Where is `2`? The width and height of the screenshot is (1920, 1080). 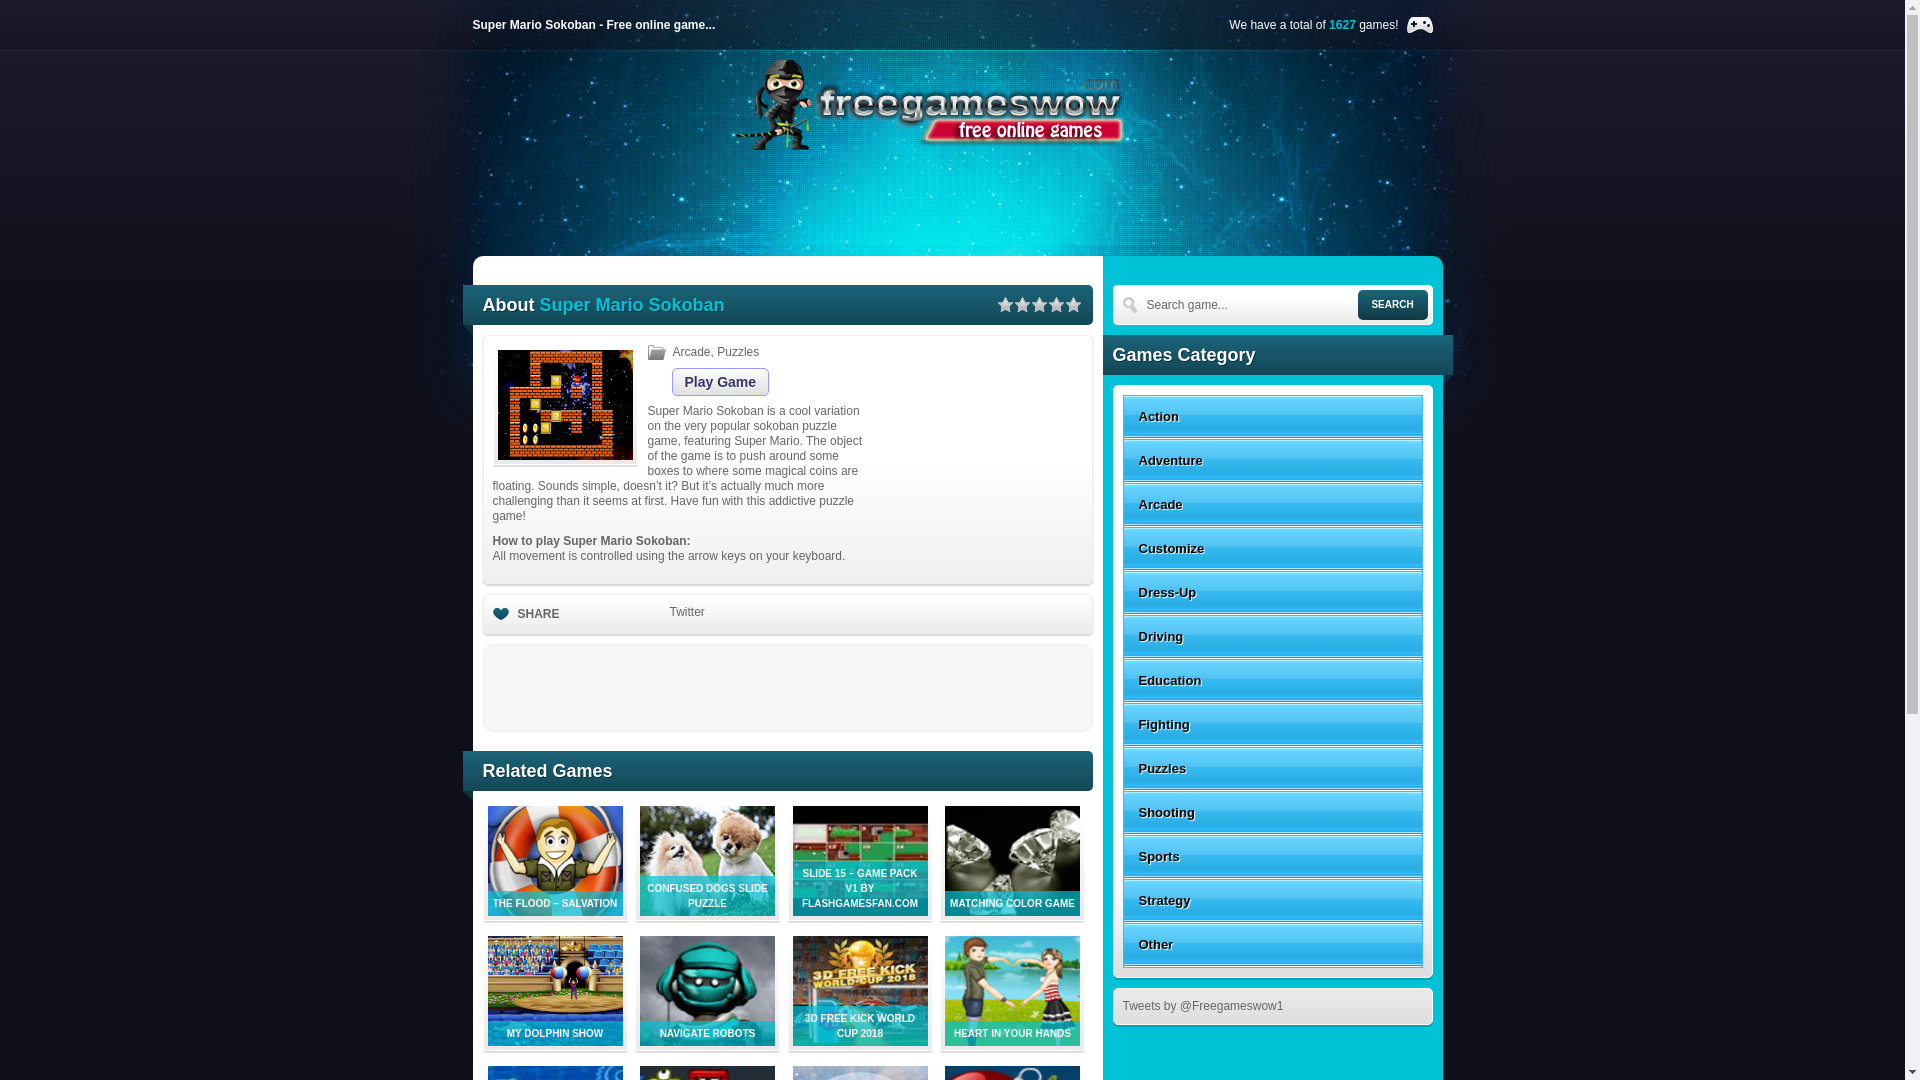 2 is located at coordinates (1021, 304).